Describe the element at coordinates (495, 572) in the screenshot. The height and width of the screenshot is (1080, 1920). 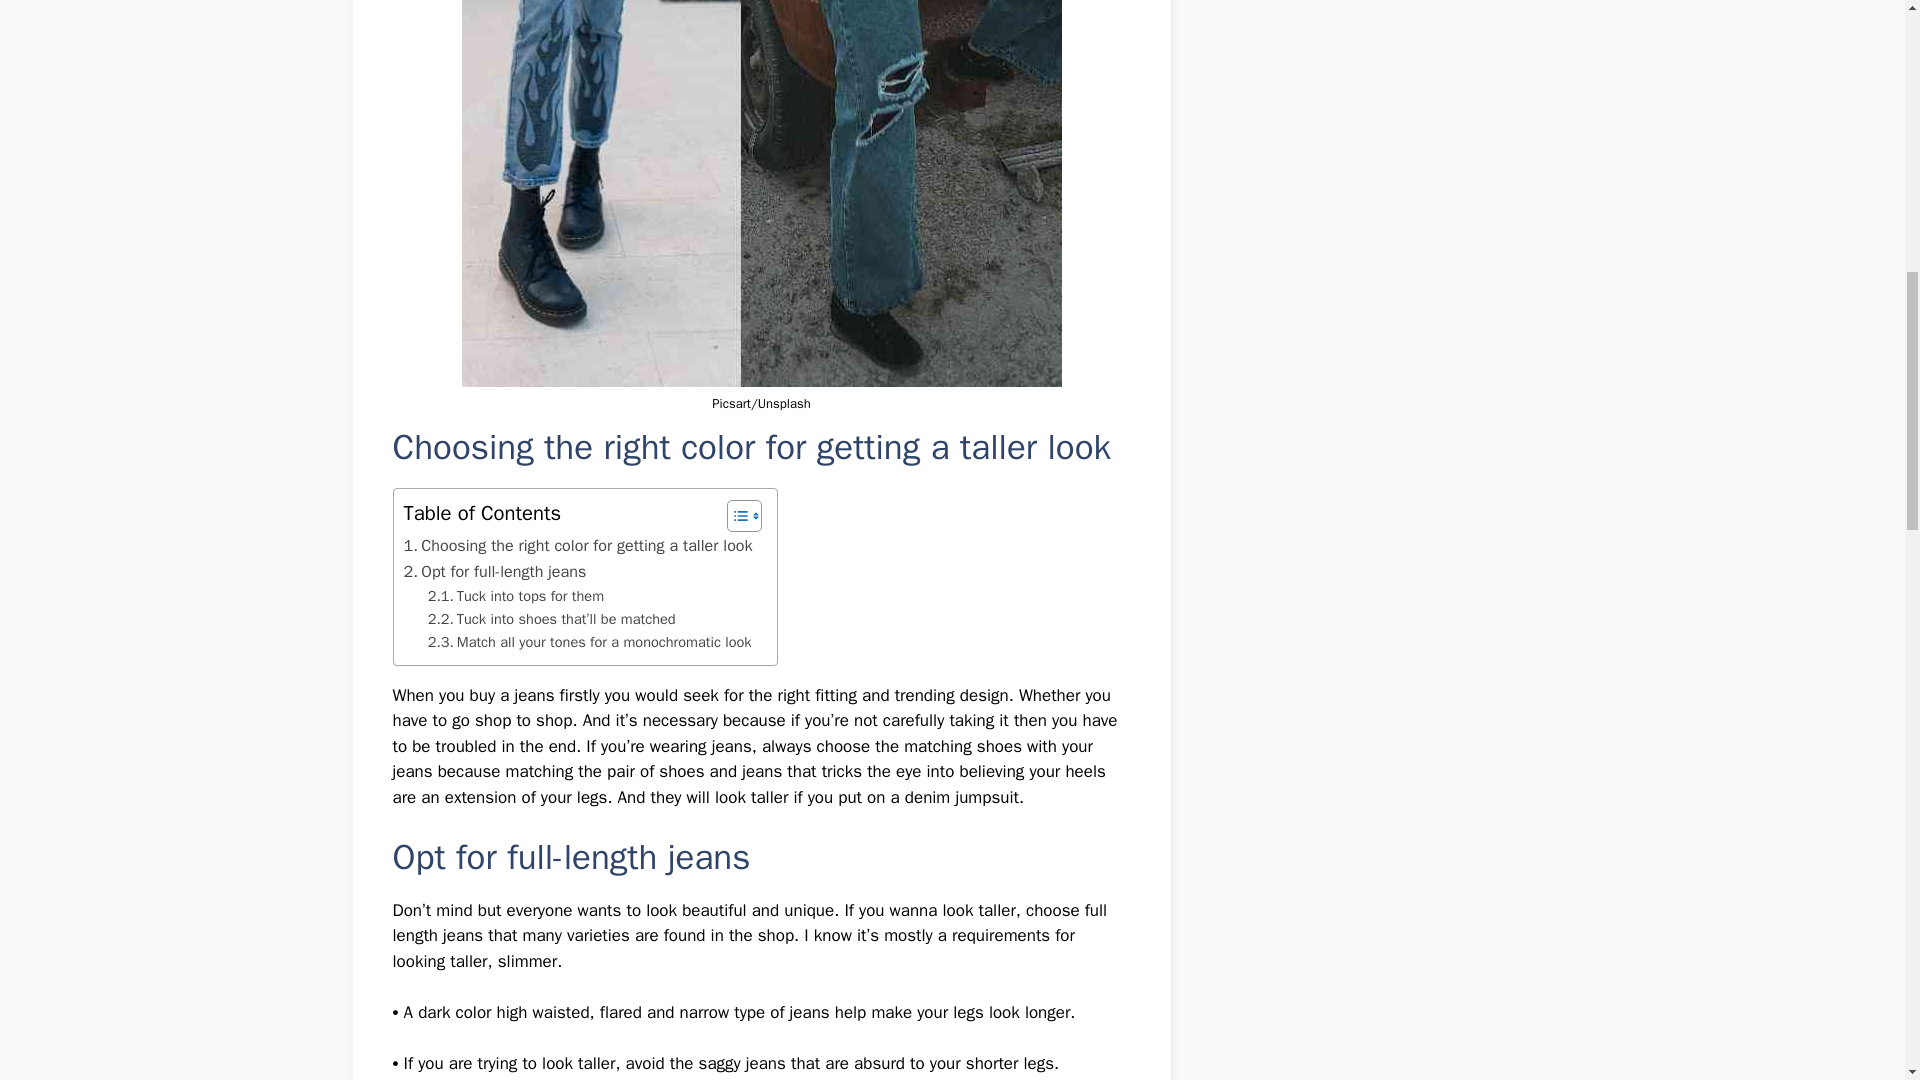
I see `Opt for full-length jeans` at that location.